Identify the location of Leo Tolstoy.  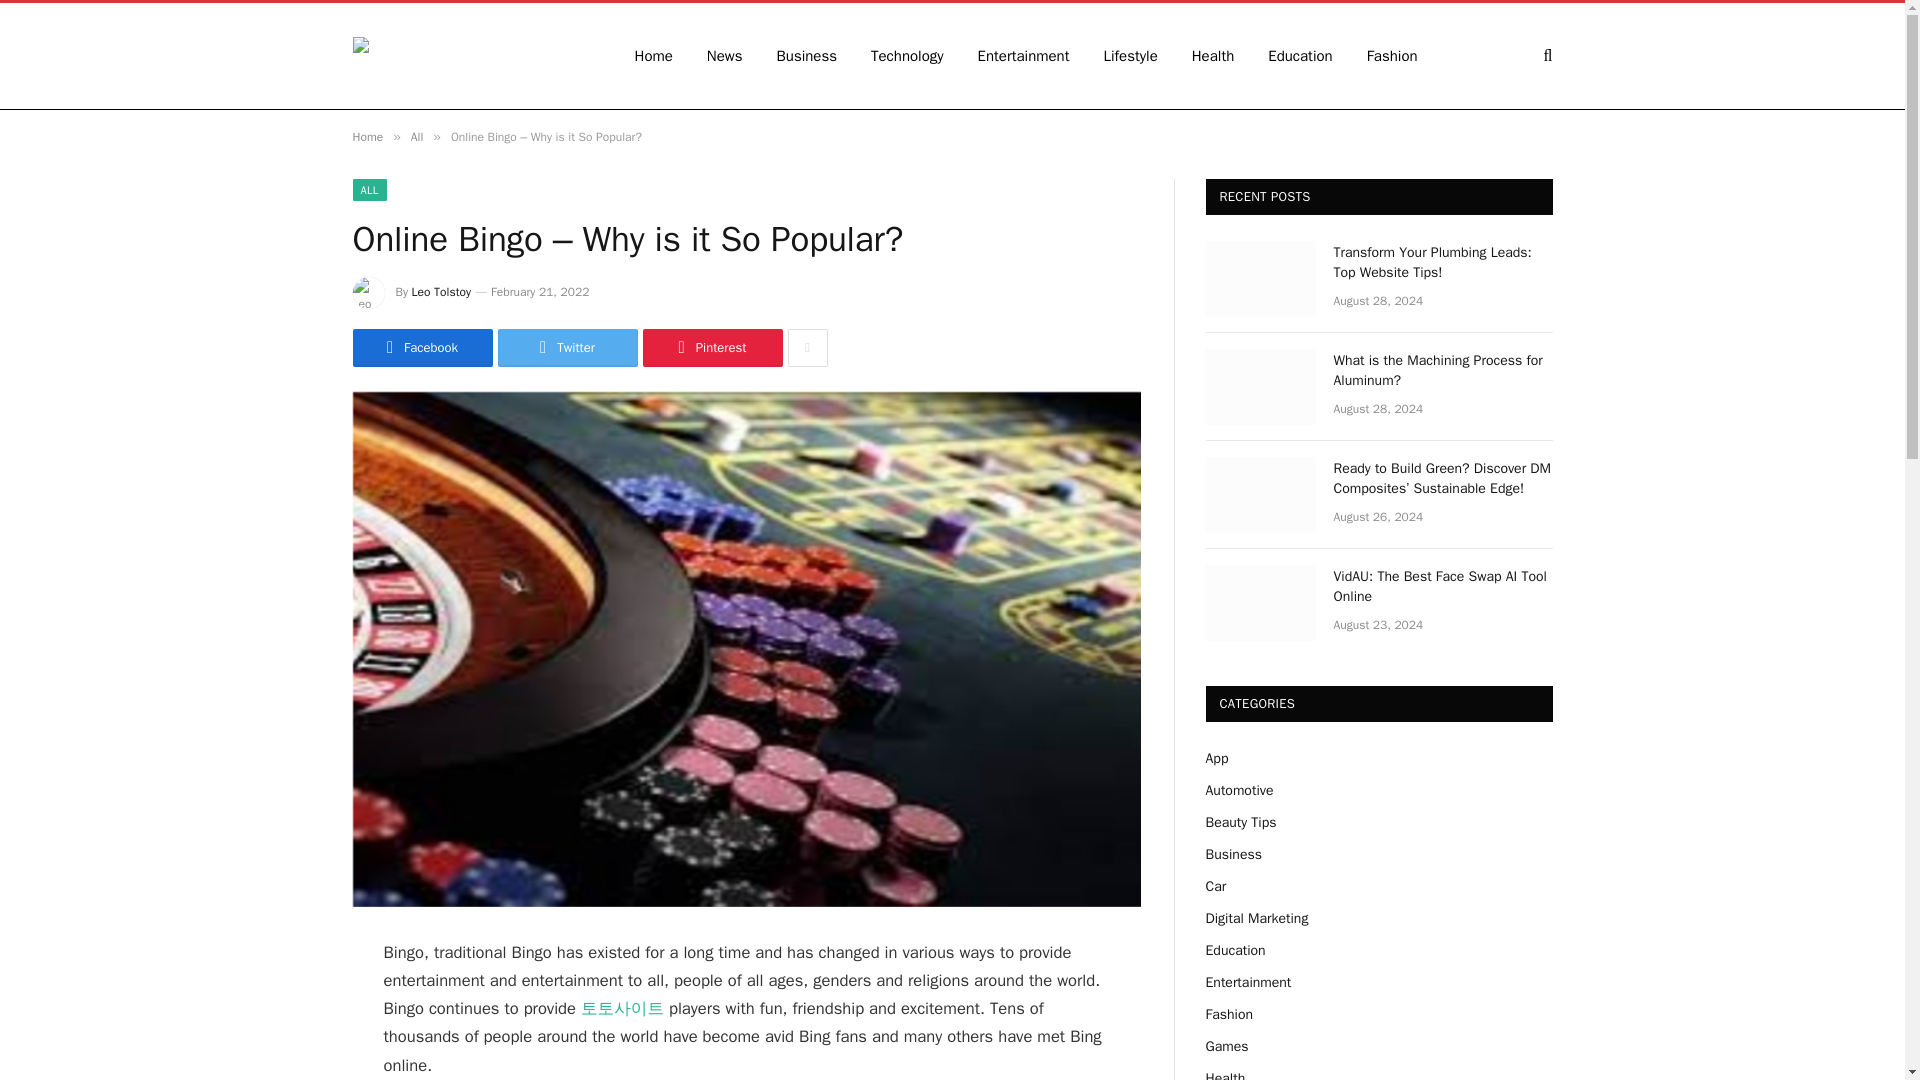
(441, 292).